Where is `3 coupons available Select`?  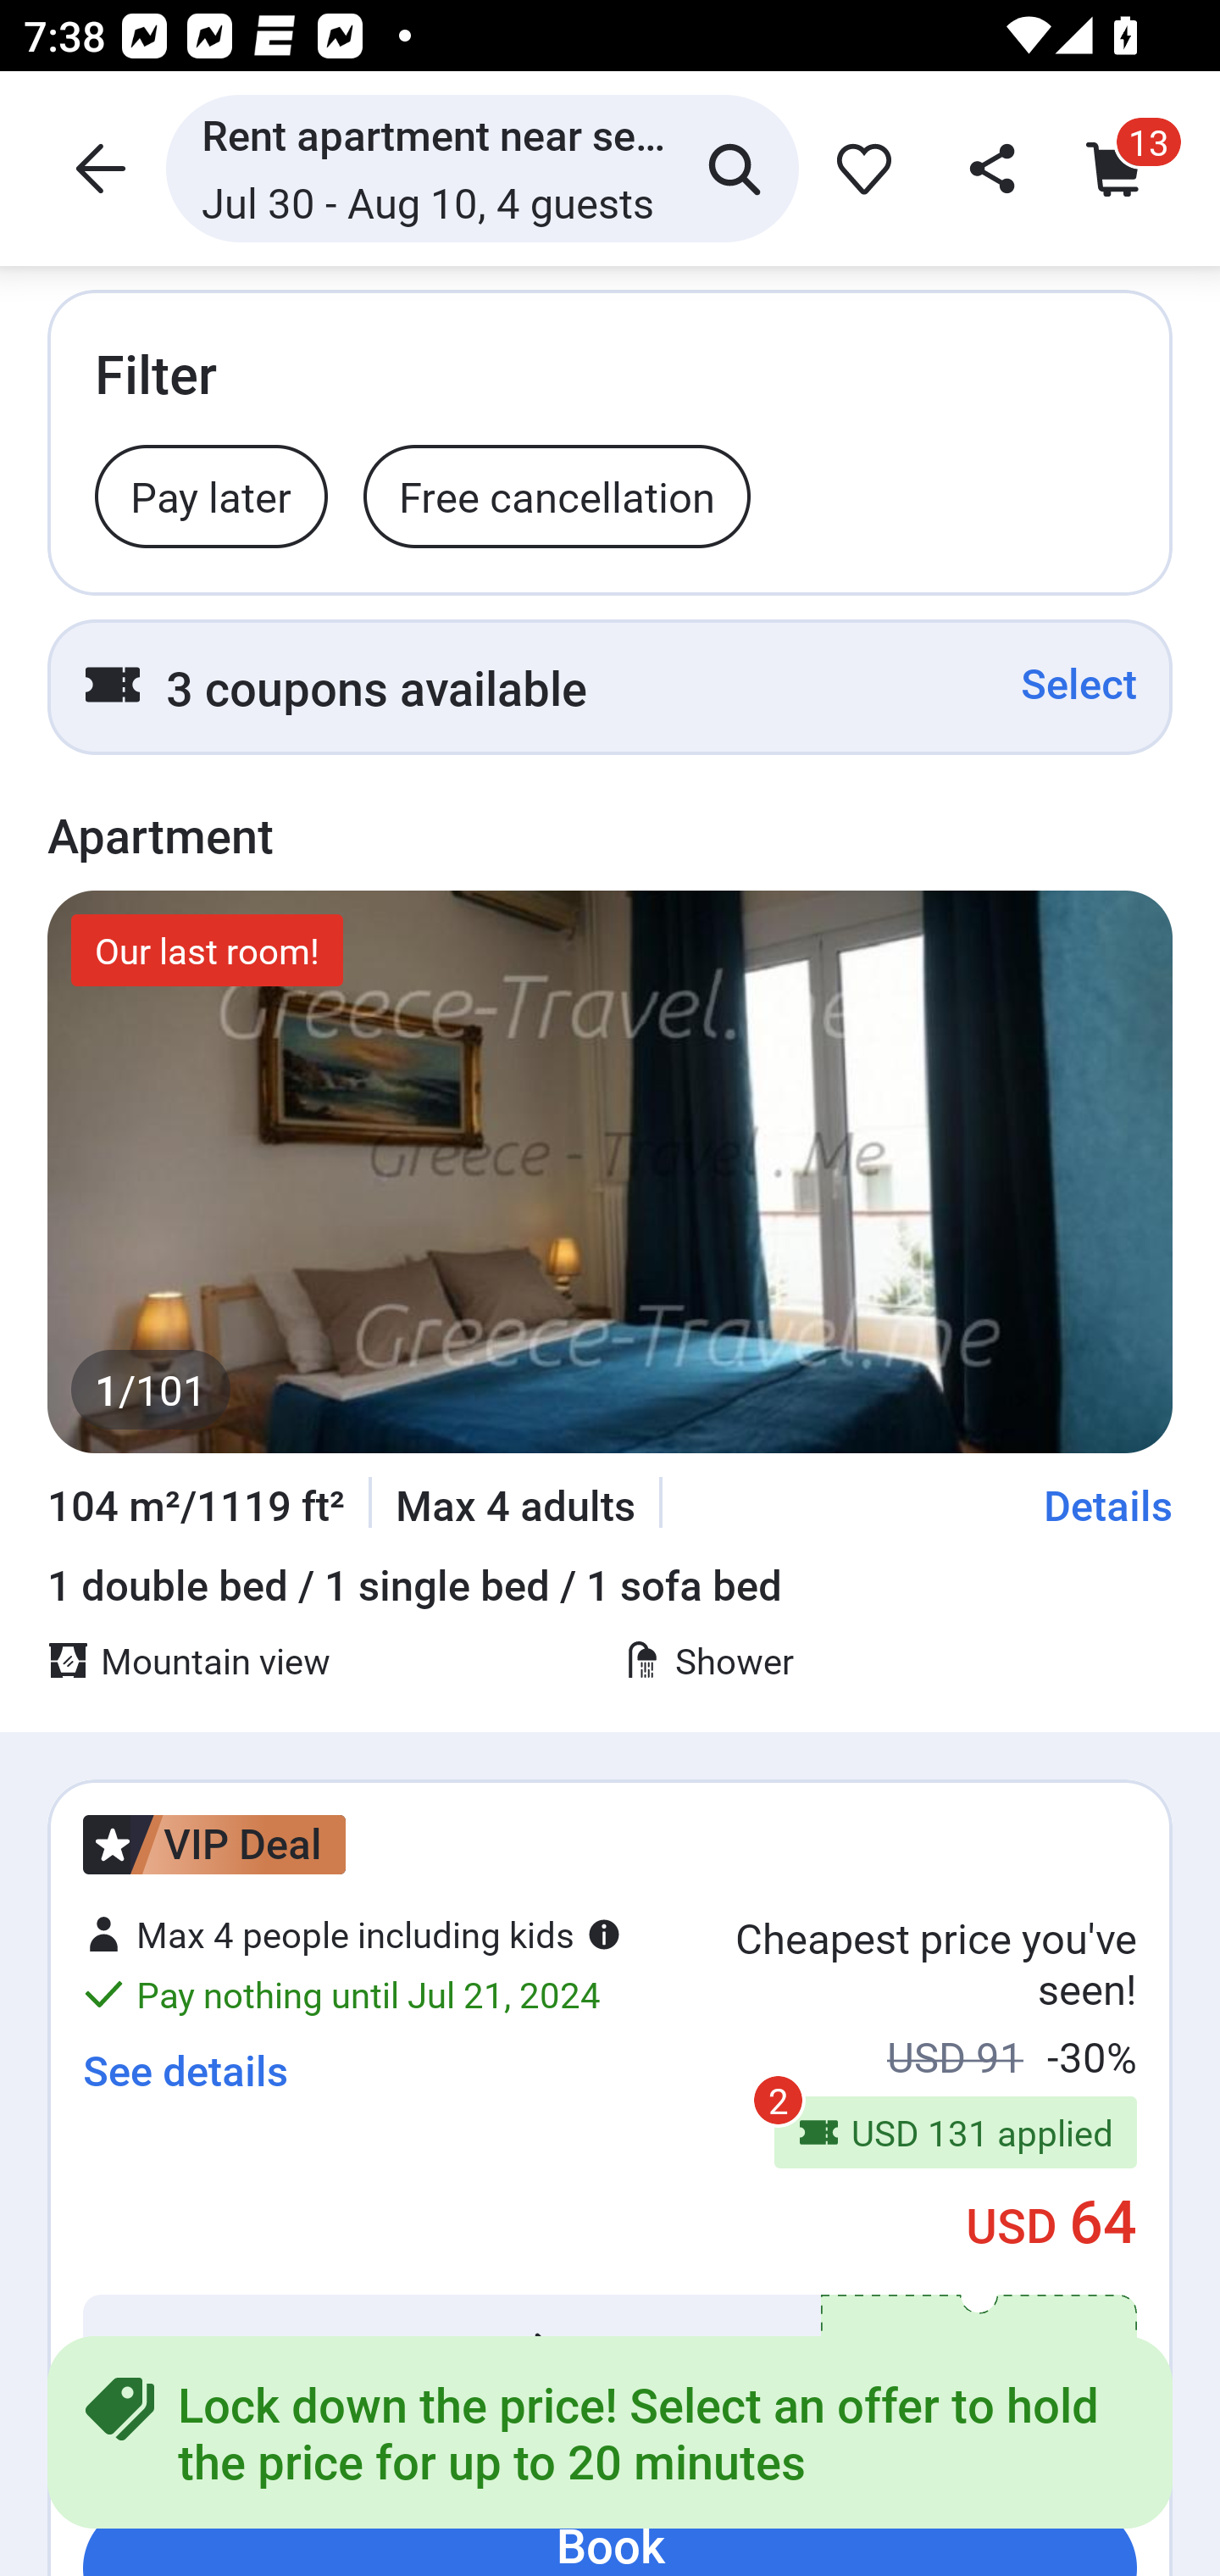 3 coupons available Select is located at coordinates (610, 686).